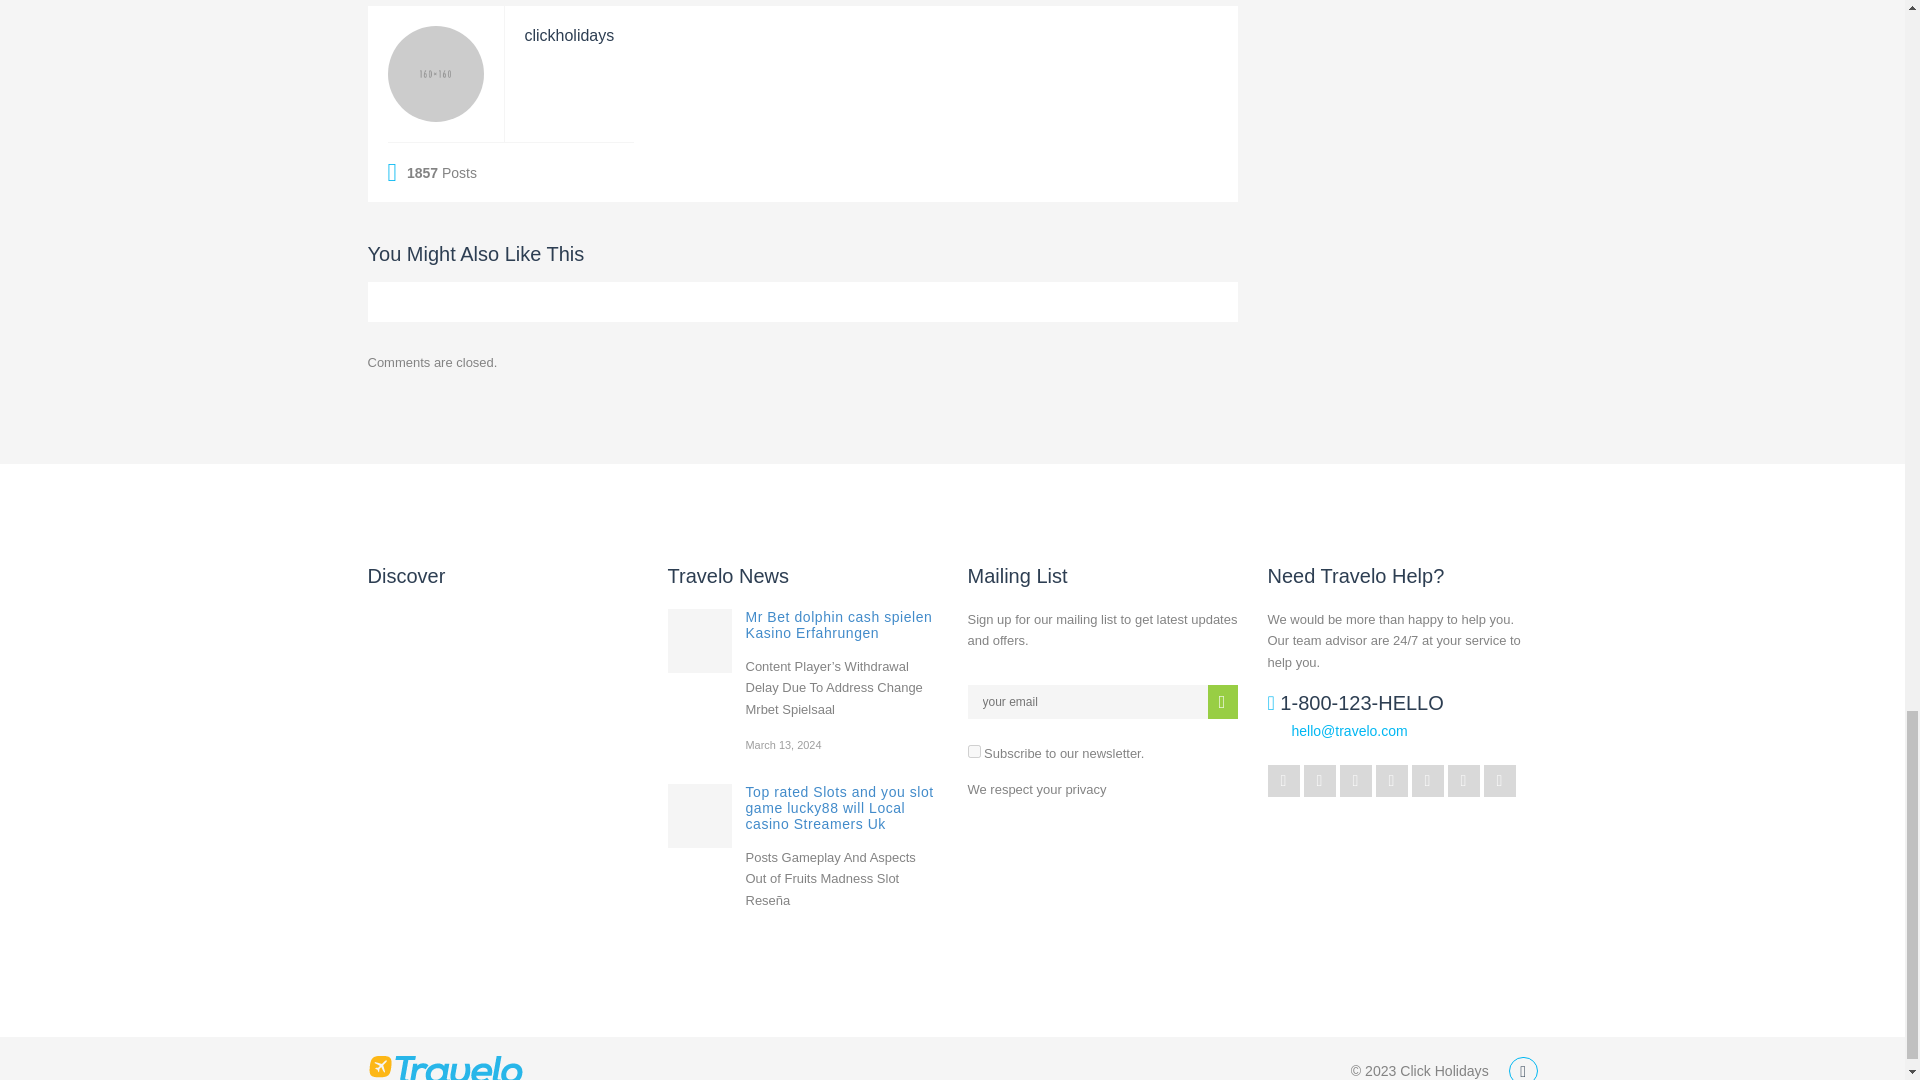 This screenshot has height=1080, width=1920. What do you see at coordinates (569, 36) in the screenshot?
I see `Posts by clickholidays` at bounding box center [569, 36].